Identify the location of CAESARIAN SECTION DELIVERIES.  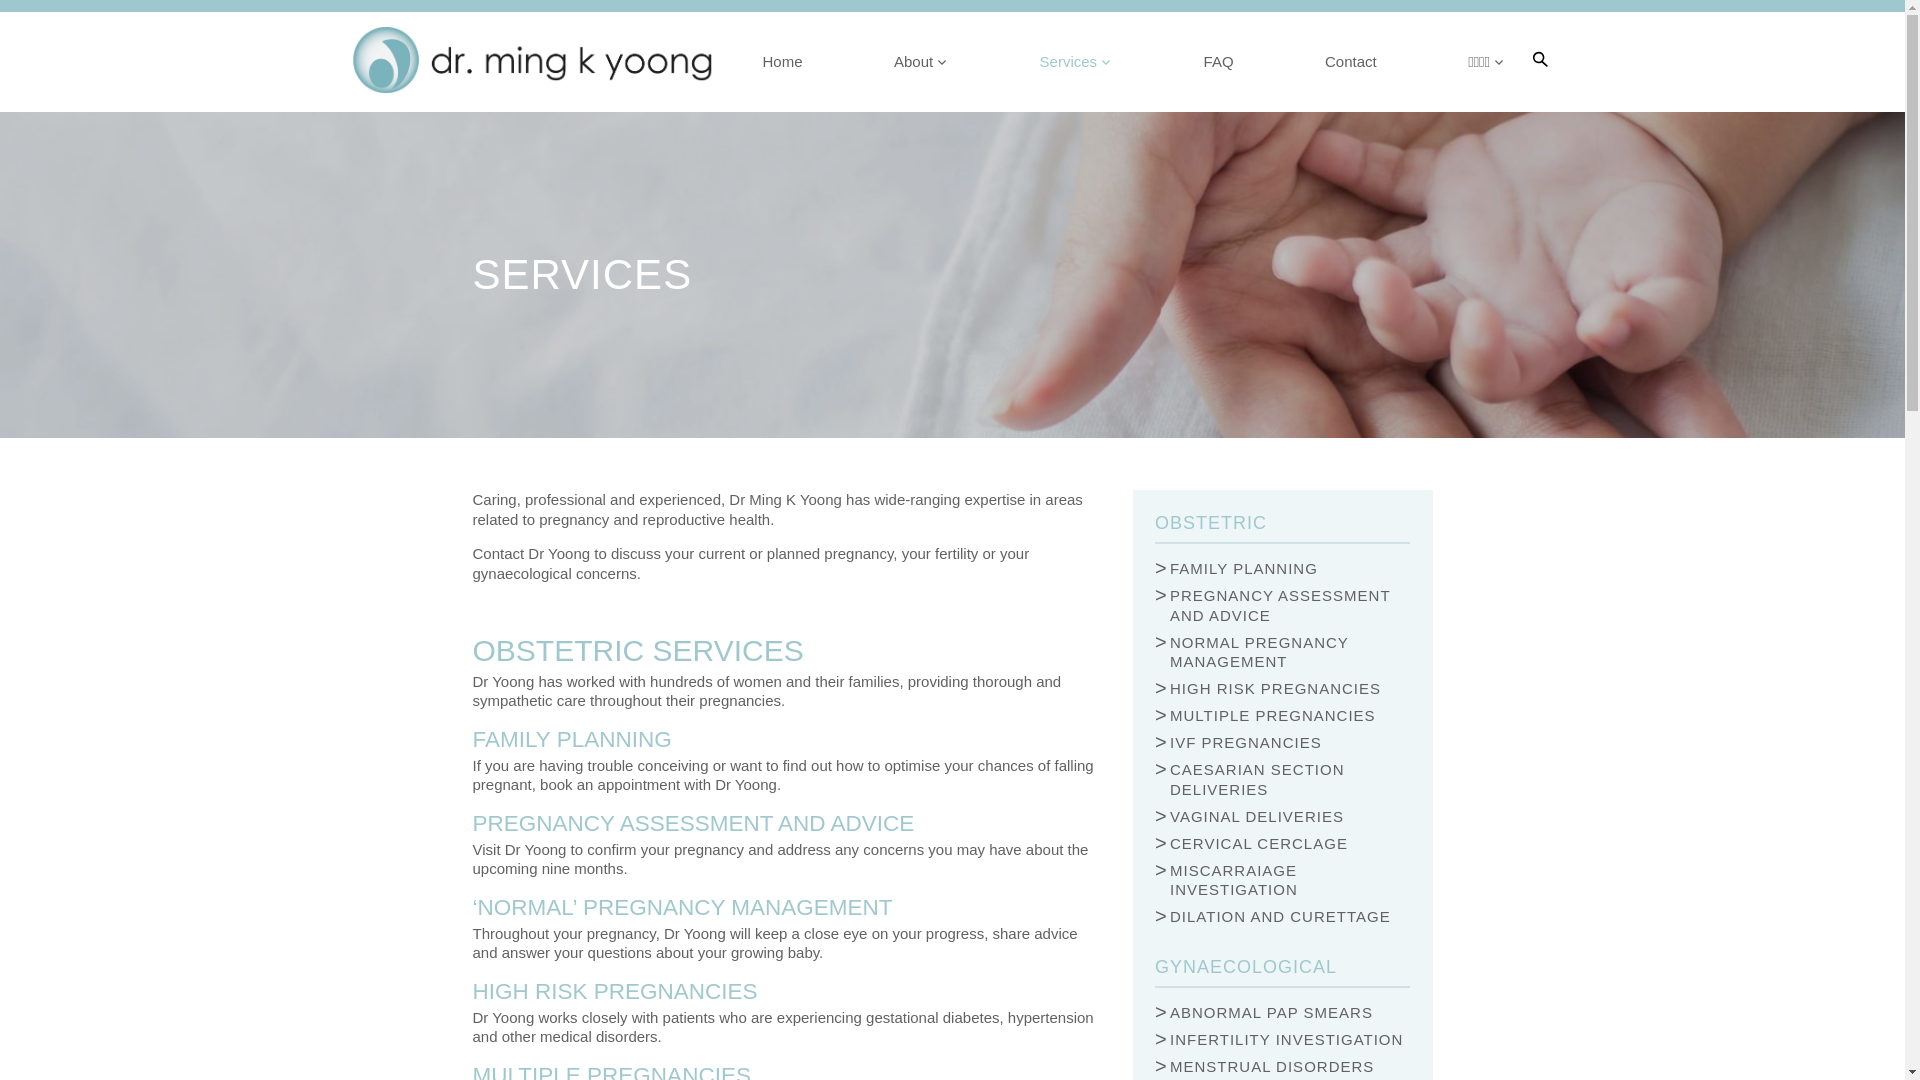
(1282, 780).